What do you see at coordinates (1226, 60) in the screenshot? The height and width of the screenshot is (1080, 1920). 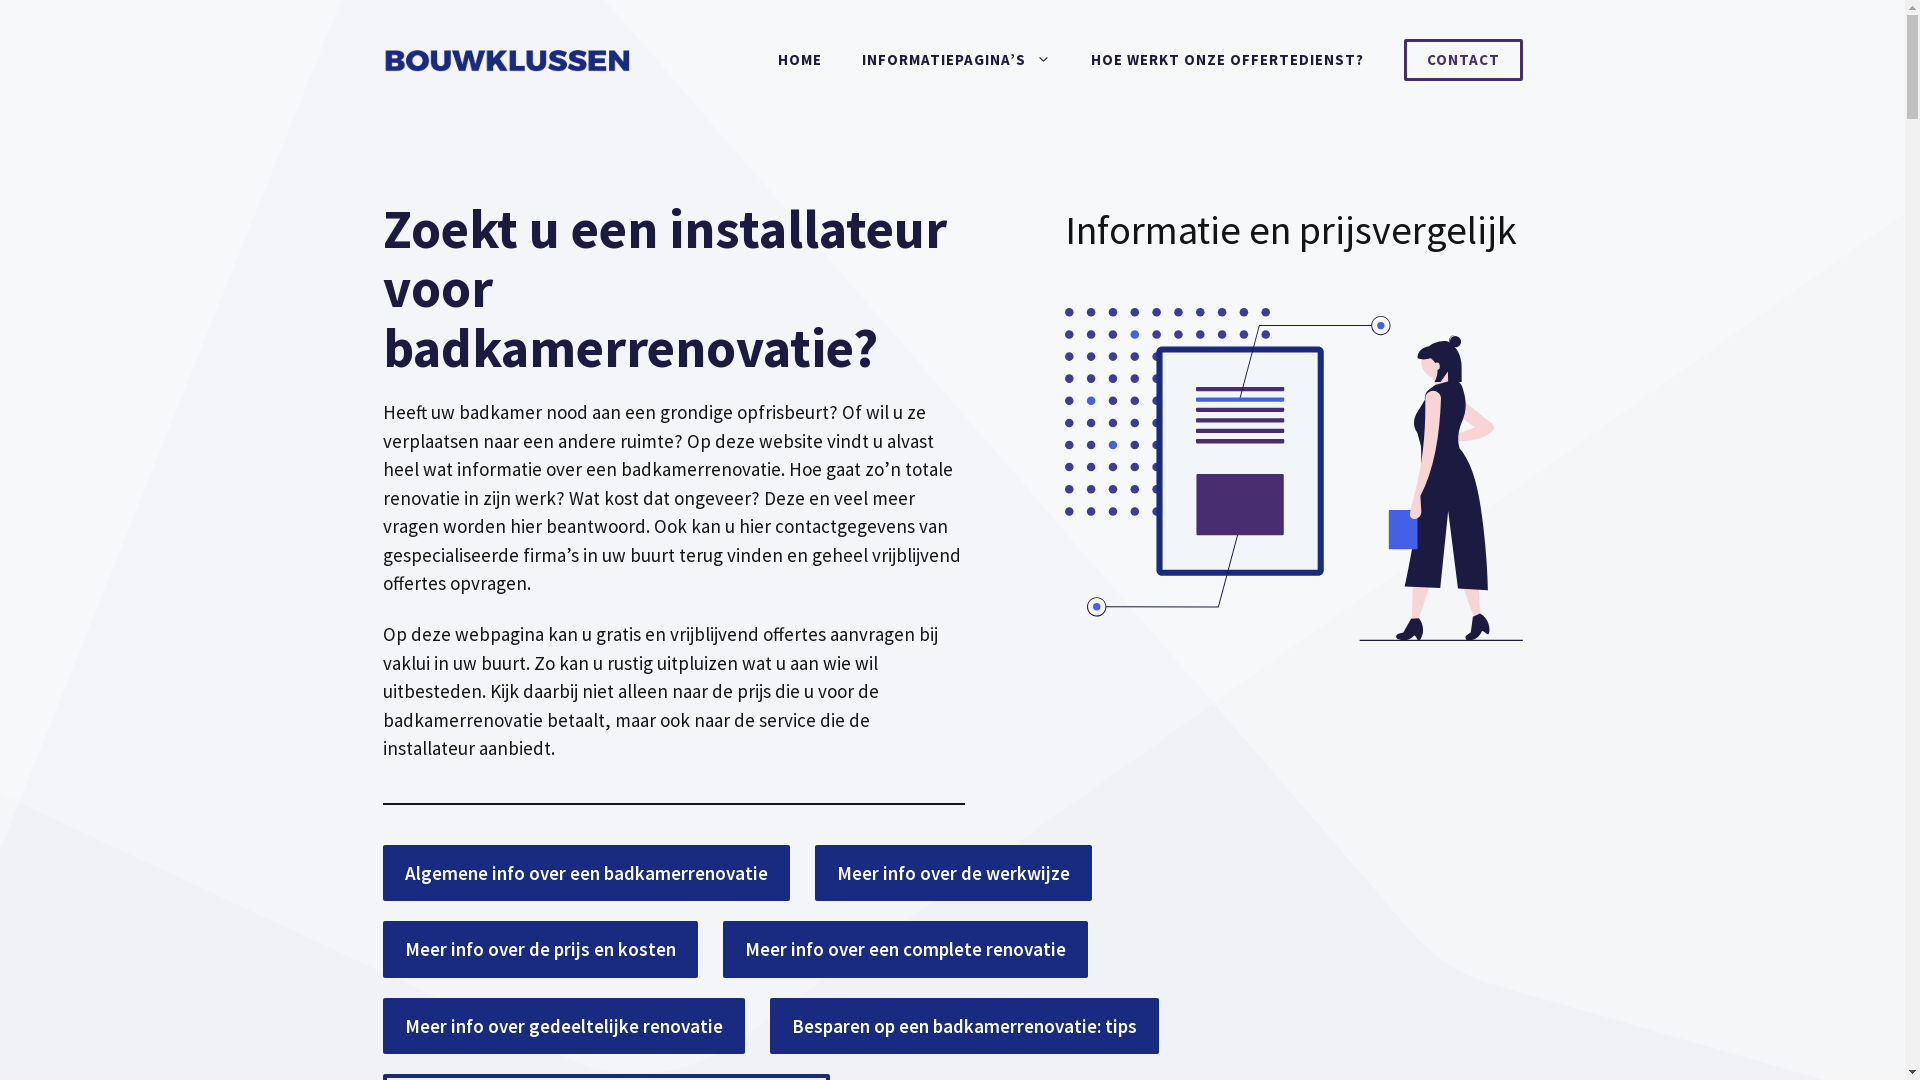 I see `HOE WERKT ONZE OFFERTEDIENST?` at bounding box center [1226, 60].